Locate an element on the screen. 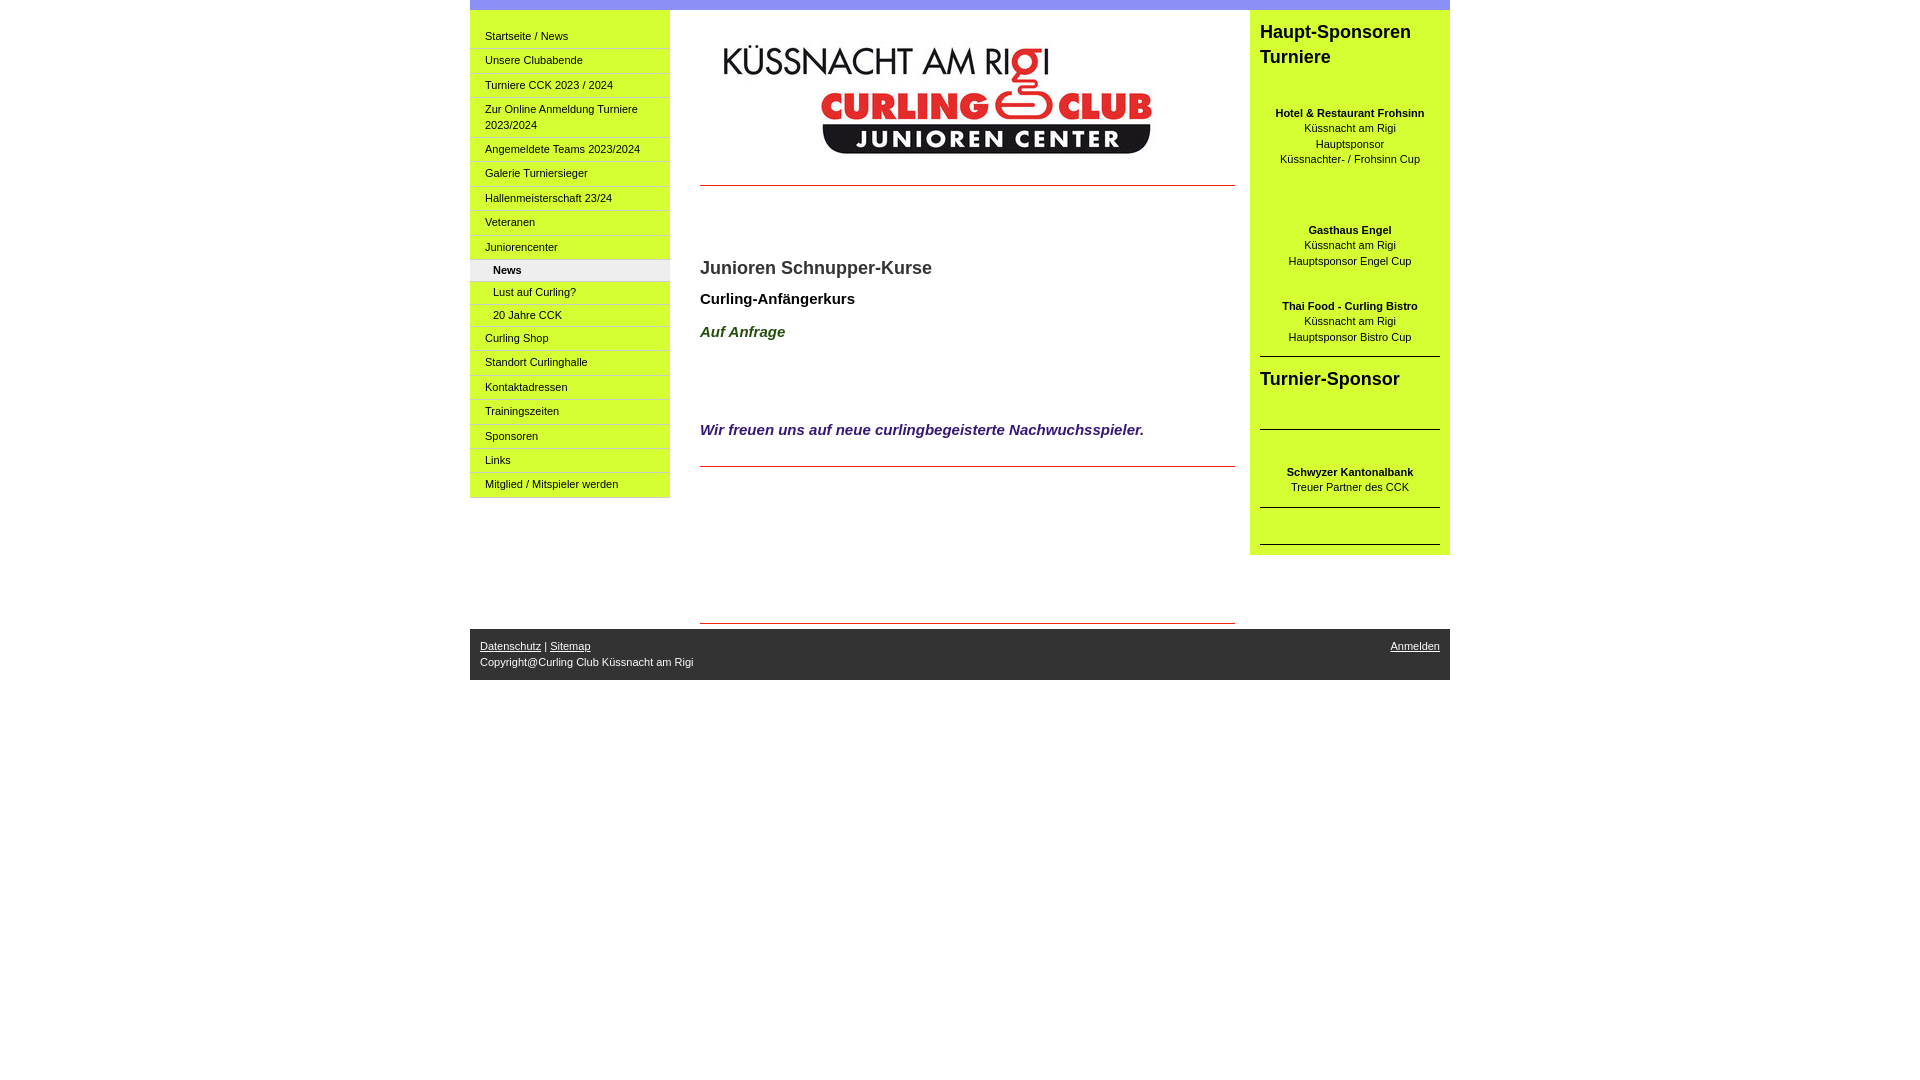 Image resolution: width=1920 pixels, height=1080 pixels. 20 Jahre CCK is located at coordinates (570, 316).